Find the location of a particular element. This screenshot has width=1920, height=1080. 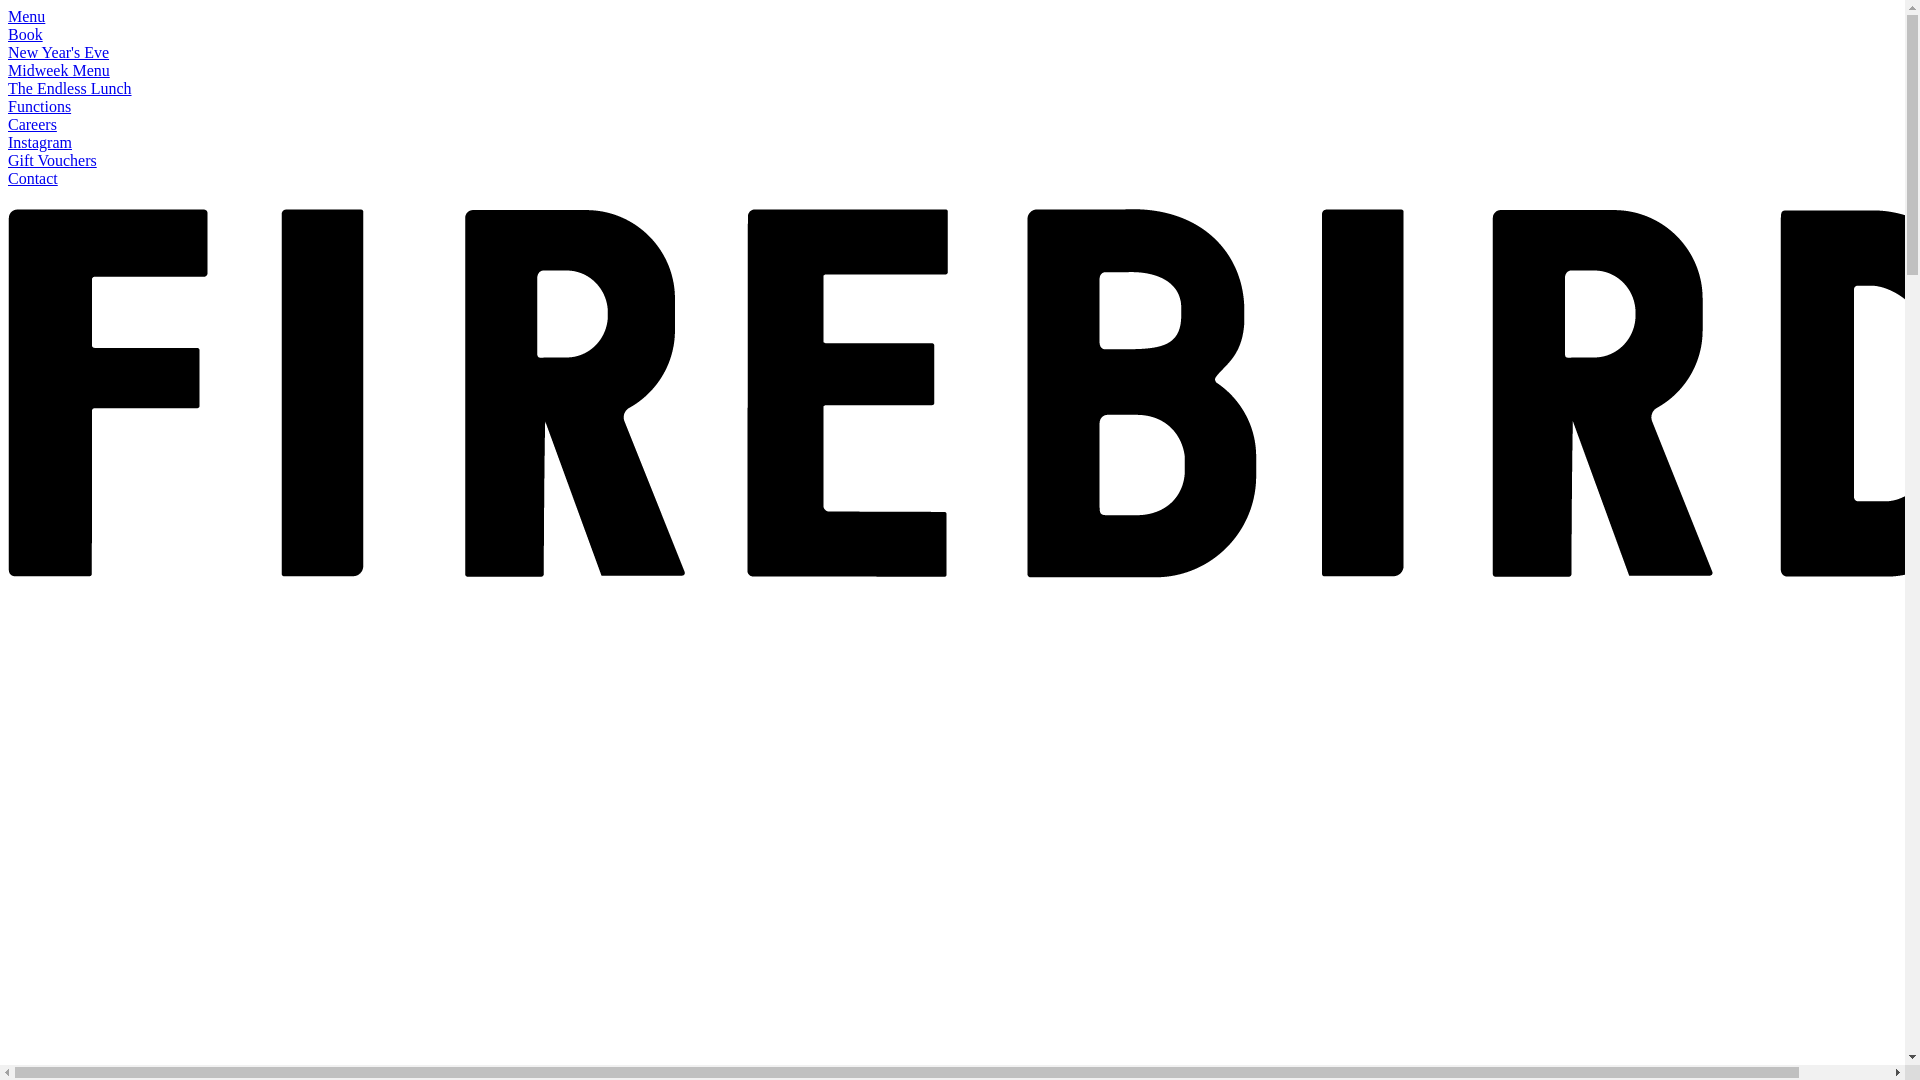

Book is located at coordinates (26, 34).